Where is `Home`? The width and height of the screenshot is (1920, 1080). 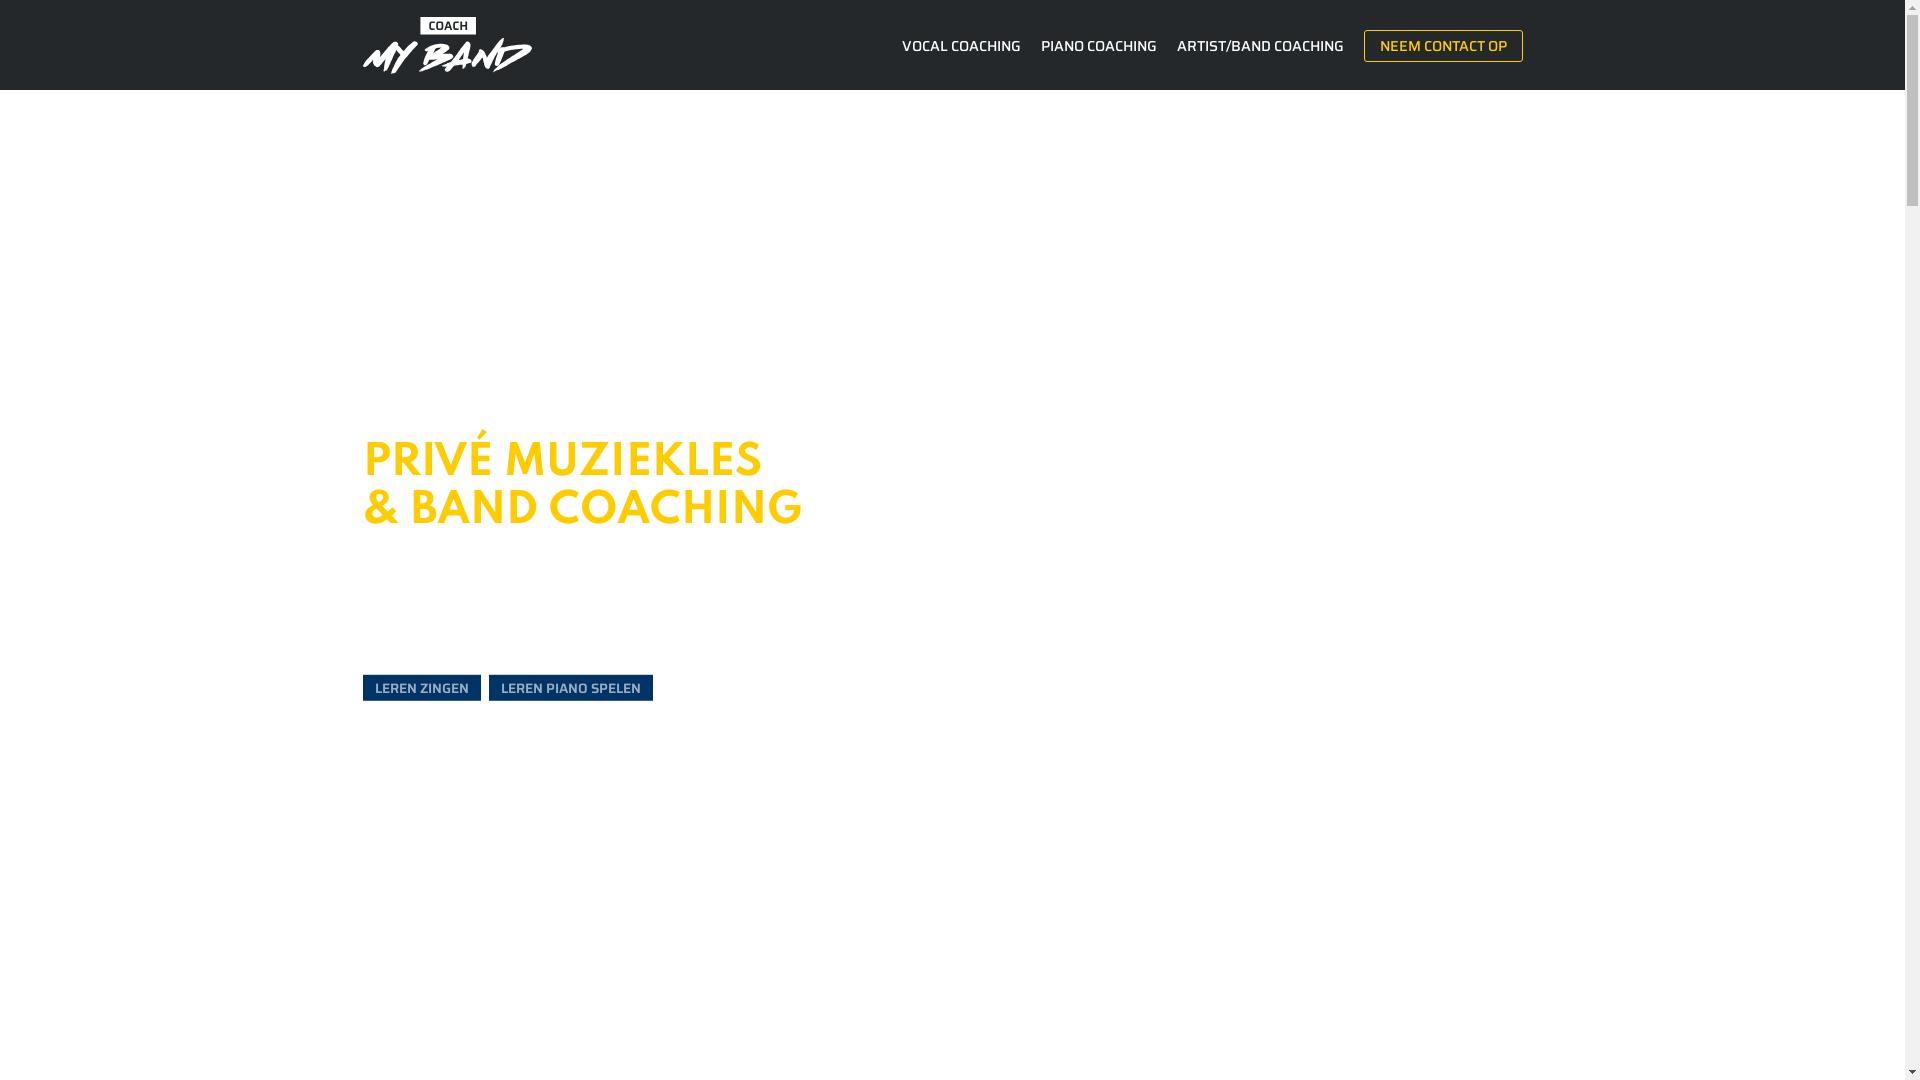 Home is located at coordinates (446, 46).